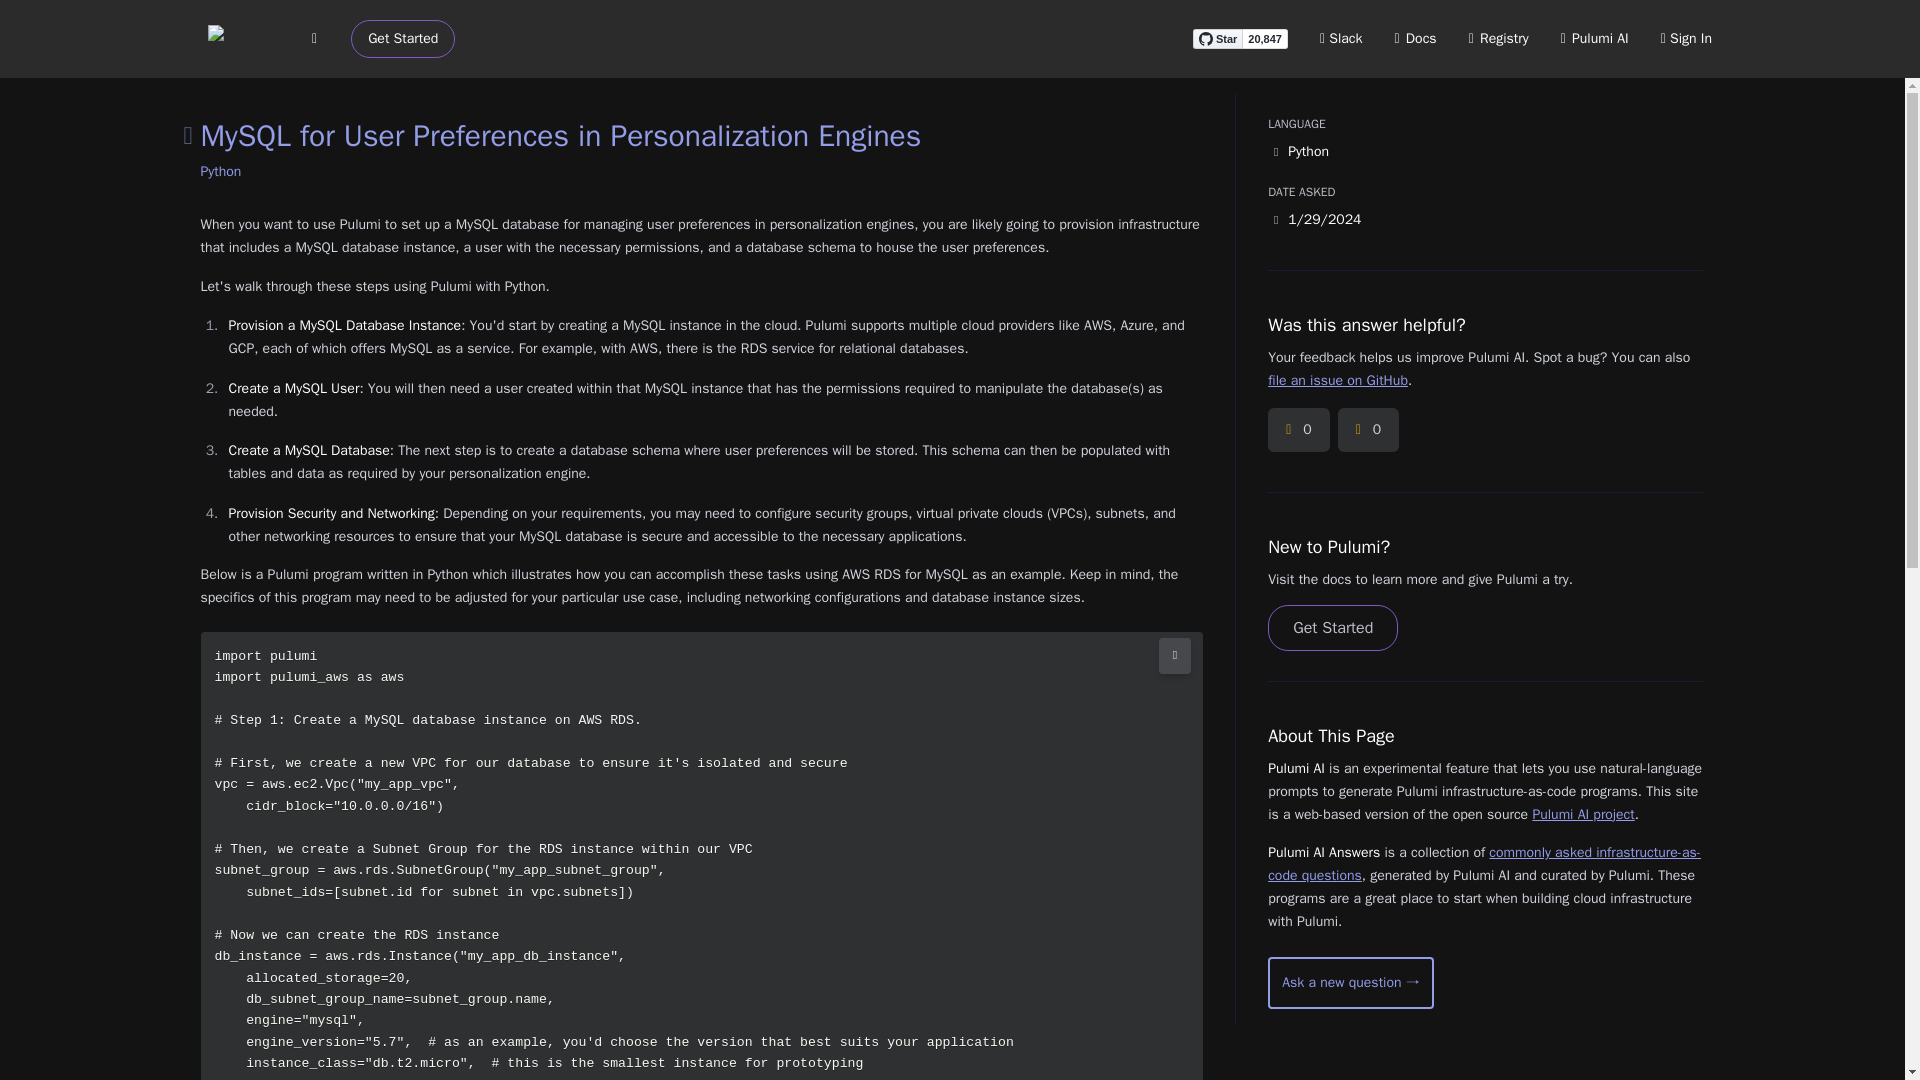  I want to click on Get Started, so click(403, 39).